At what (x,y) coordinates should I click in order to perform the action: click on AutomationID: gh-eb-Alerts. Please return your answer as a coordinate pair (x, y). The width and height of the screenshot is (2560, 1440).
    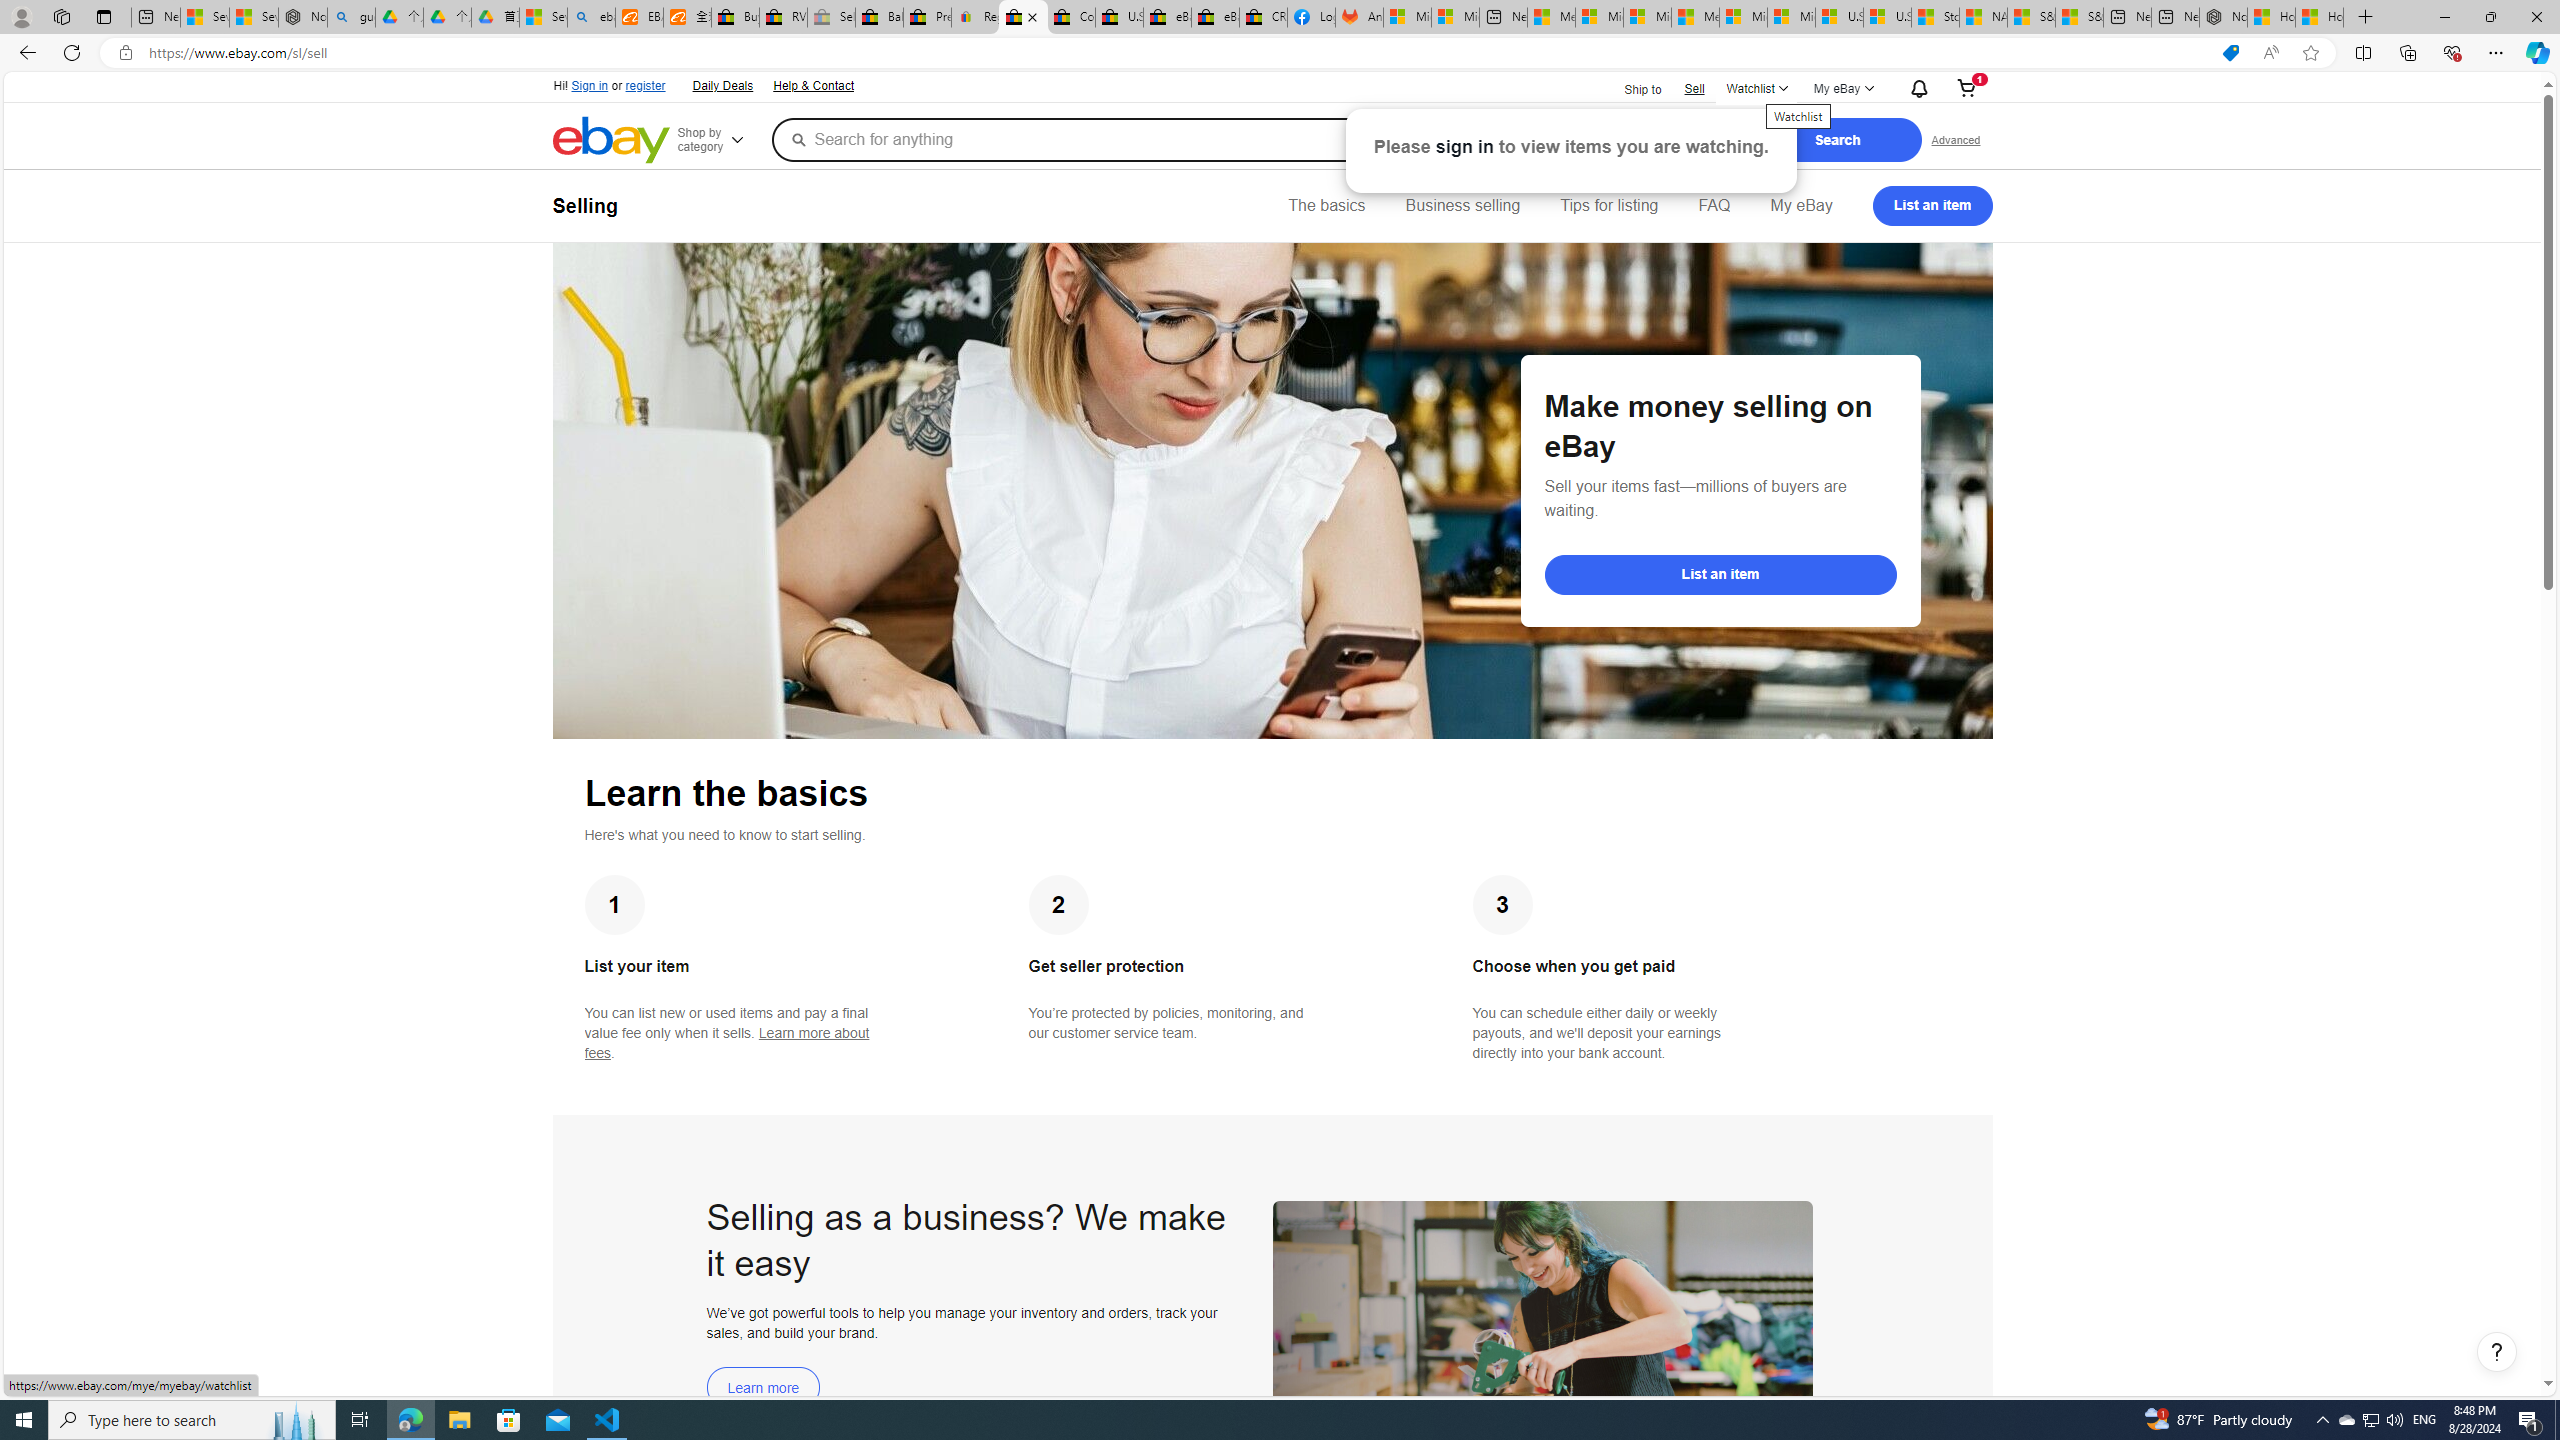
    Looking at the image, I should click on (1917, 88).